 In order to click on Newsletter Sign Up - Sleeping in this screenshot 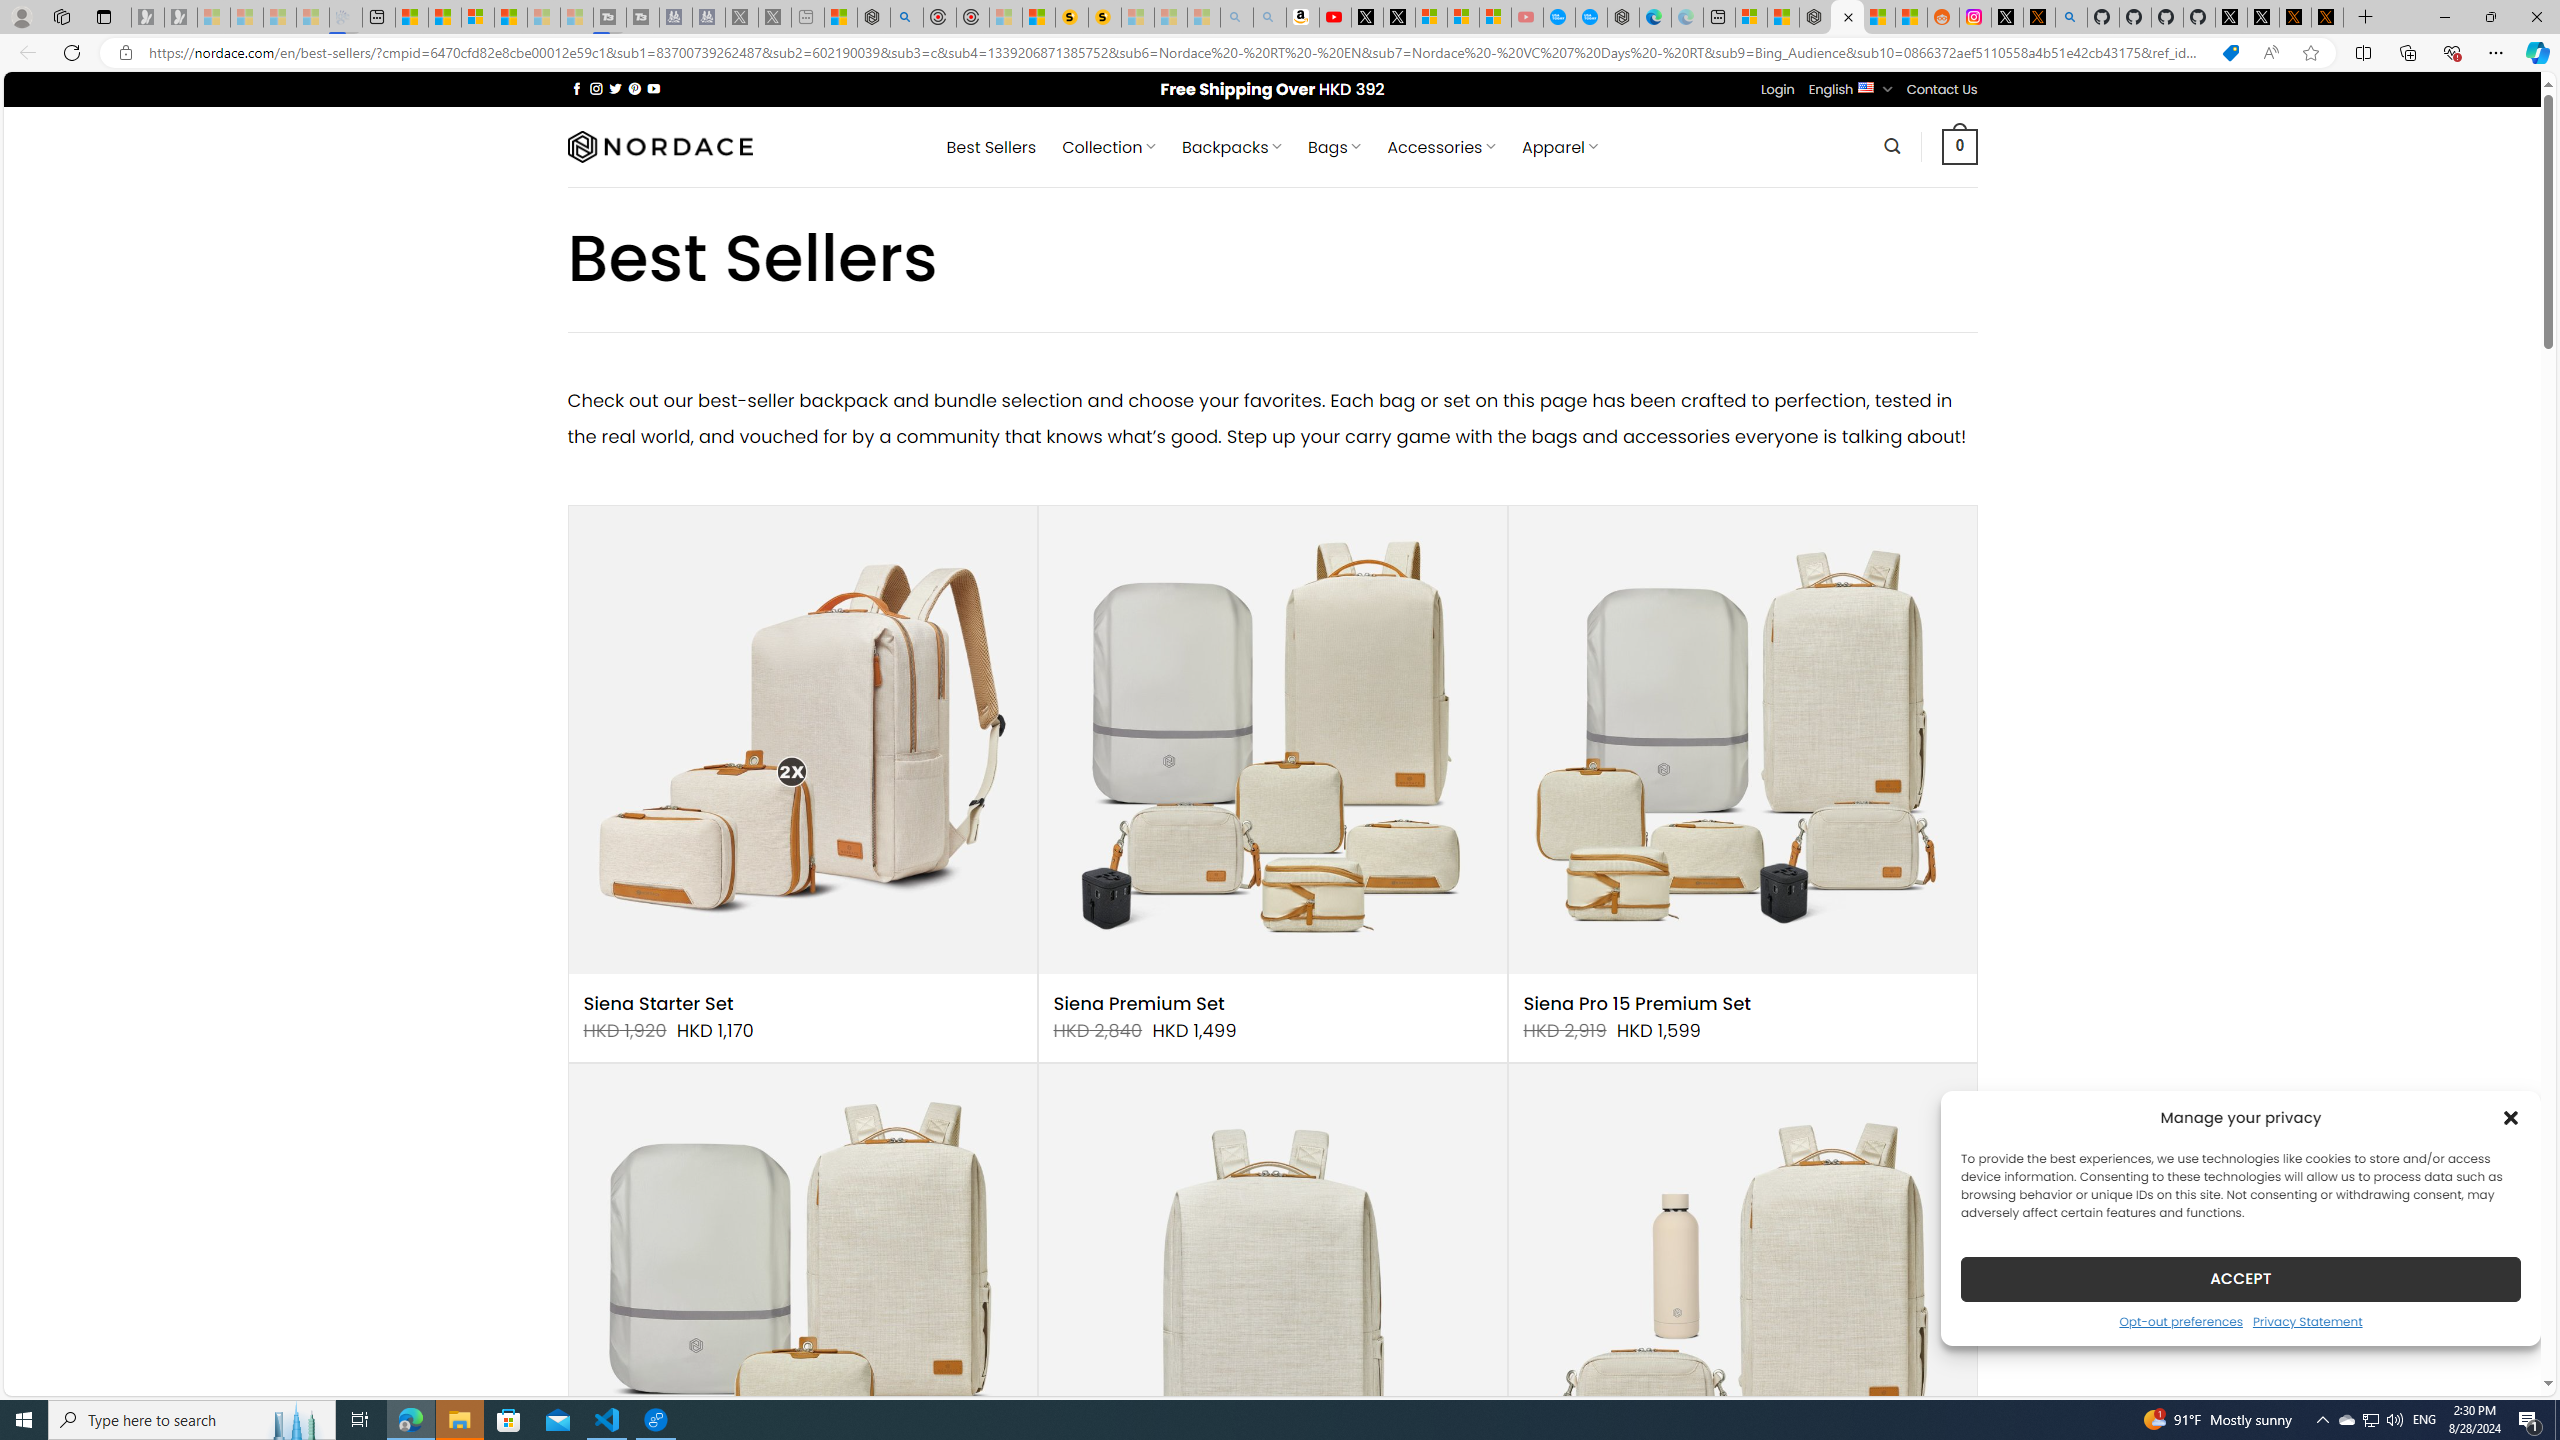, I will do `click(180, 17)`.